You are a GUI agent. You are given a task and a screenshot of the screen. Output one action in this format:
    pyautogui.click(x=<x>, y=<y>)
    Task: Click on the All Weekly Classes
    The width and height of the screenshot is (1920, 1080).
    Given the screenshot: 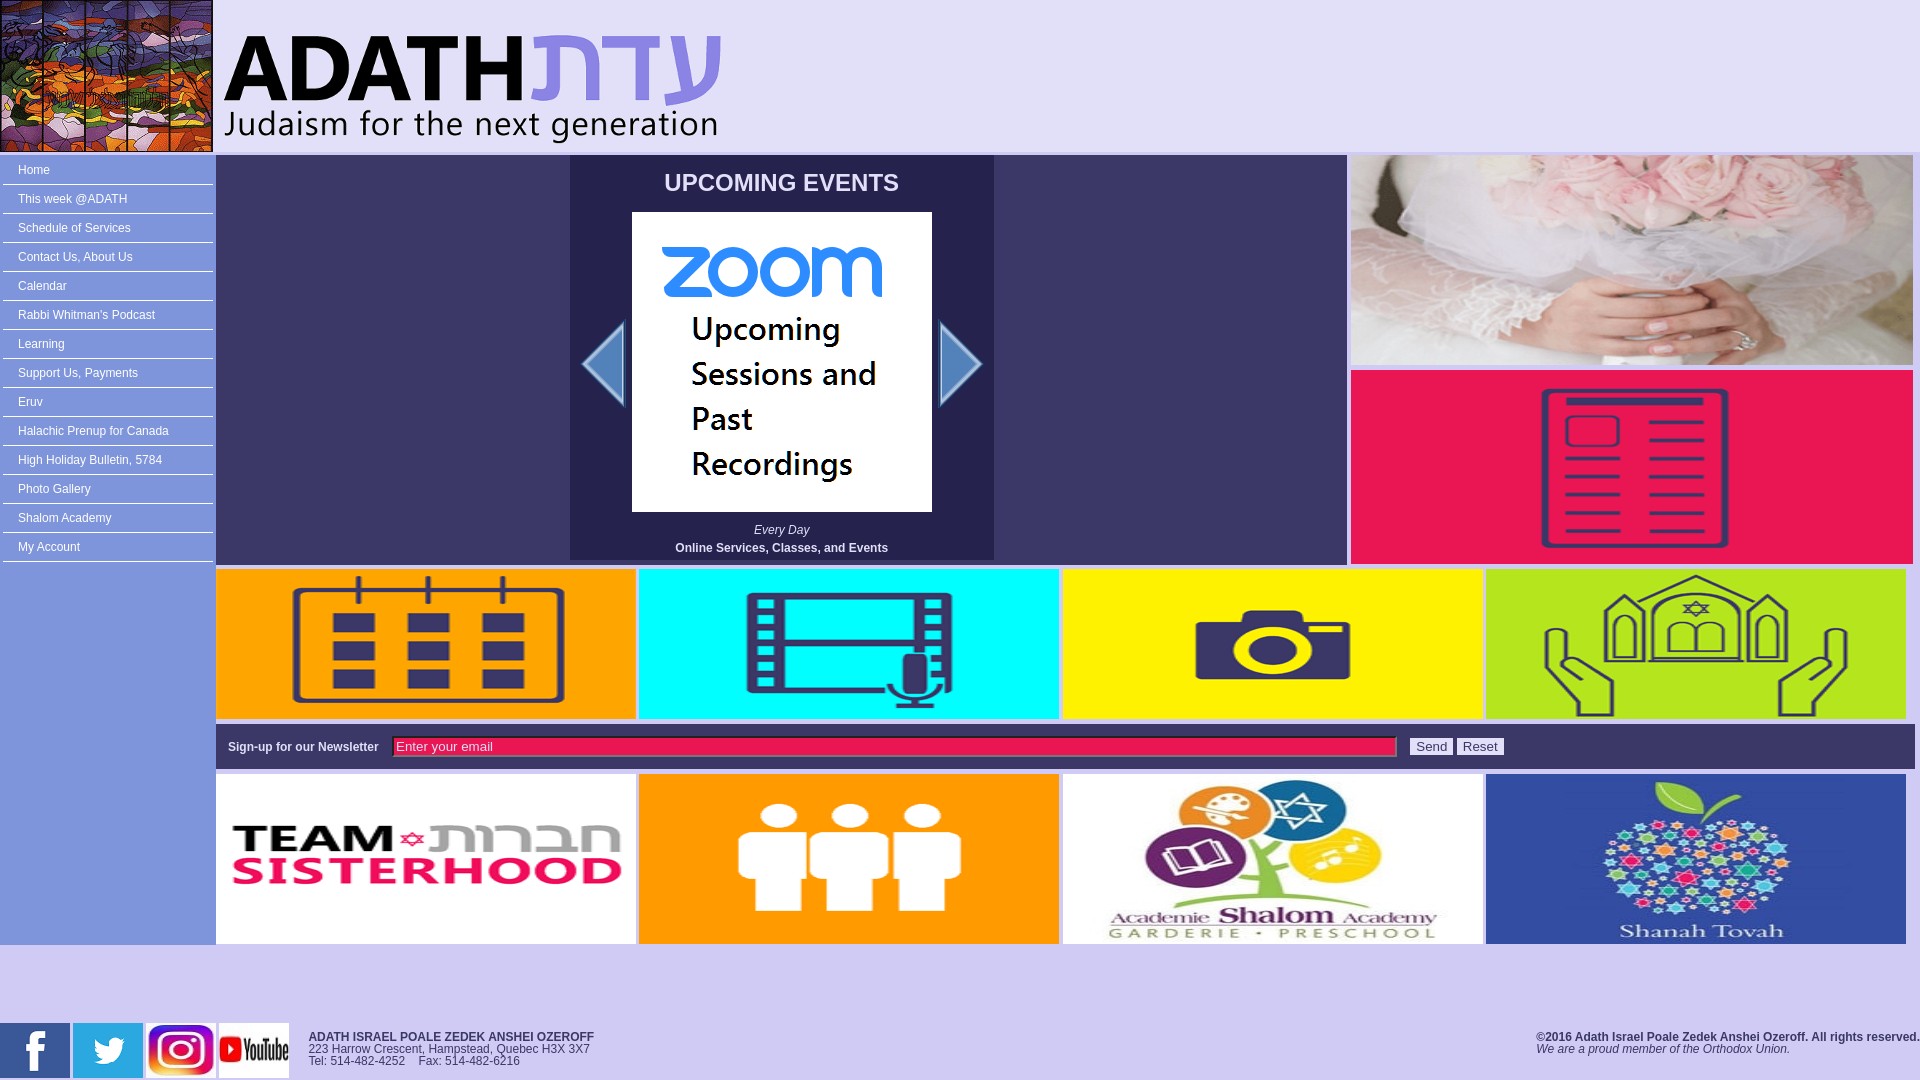 What is the action you would take?
    pyautogui.click(x=146, y=496)
    